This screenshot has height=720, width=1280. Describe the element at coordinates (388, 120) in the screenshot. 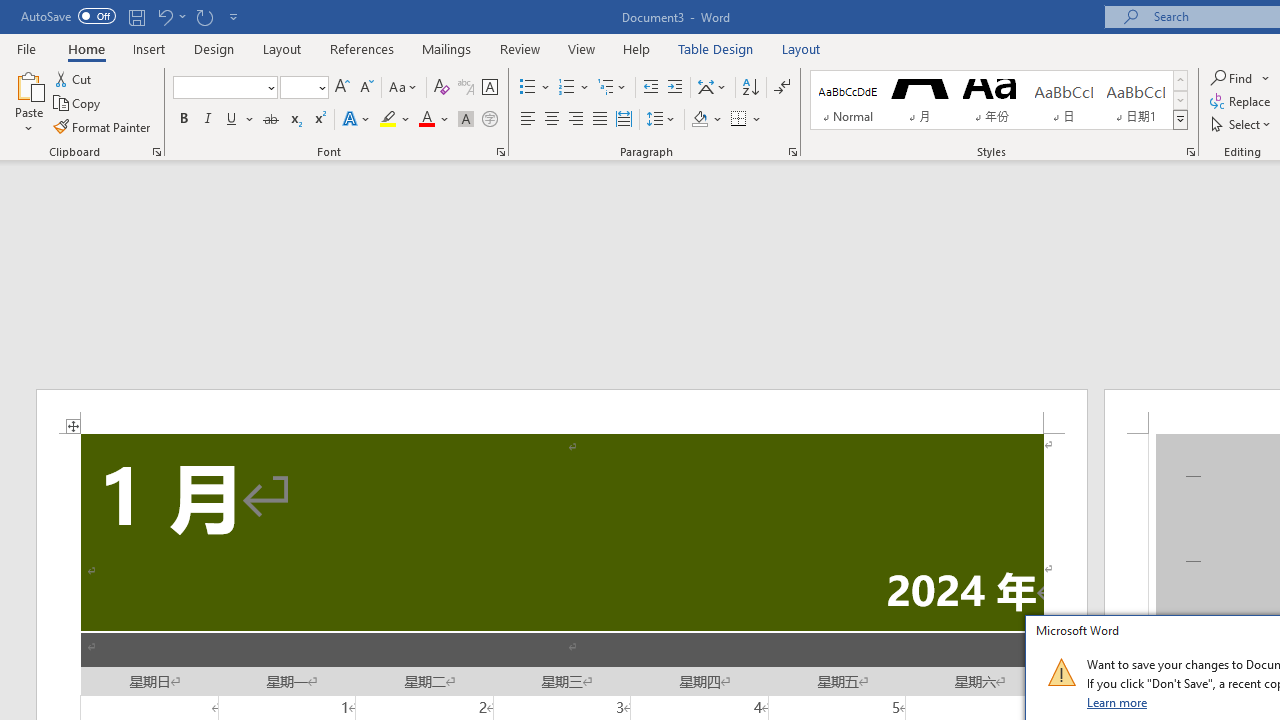

I see `Text Highlight Color Yellow` at that location.